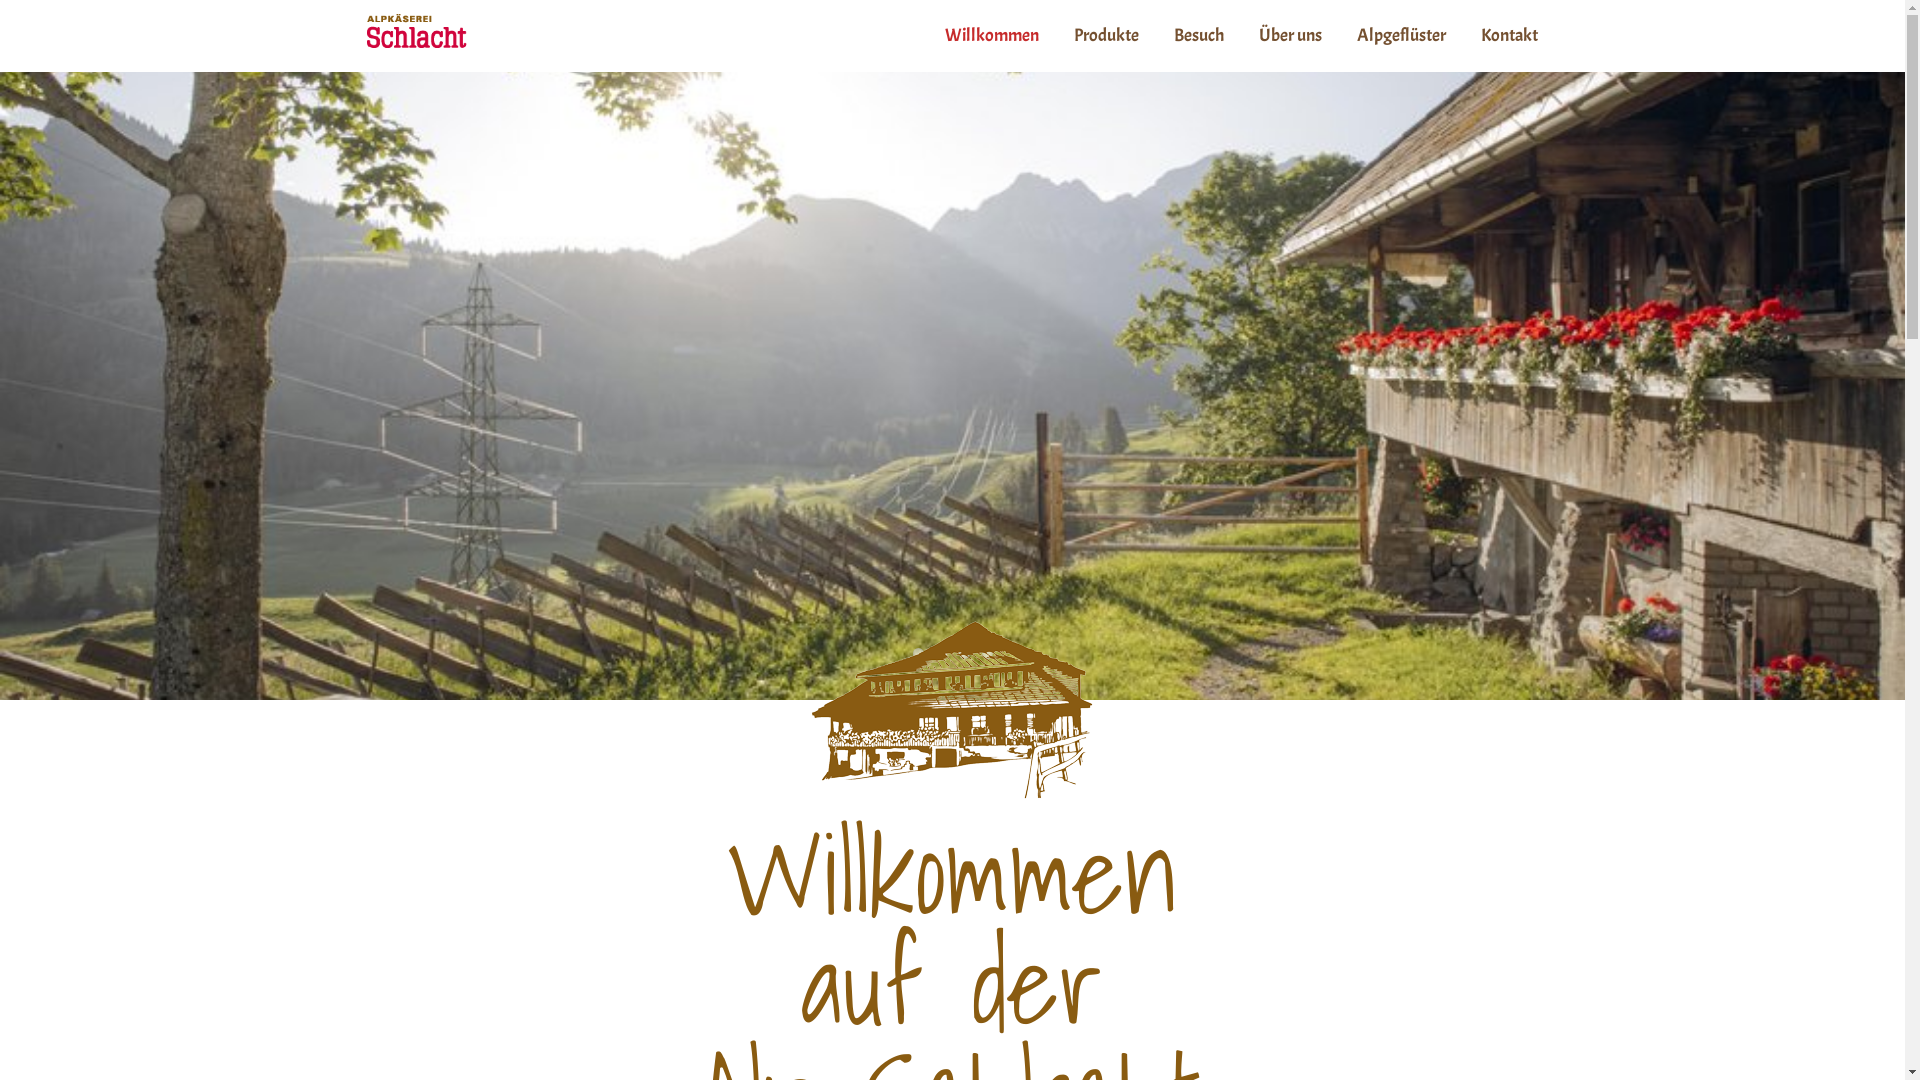 The height and width of the screenshot is (1080, 1920). Describe the element at coordinates (918, 654) in the screenshot. I see `1` at that location.